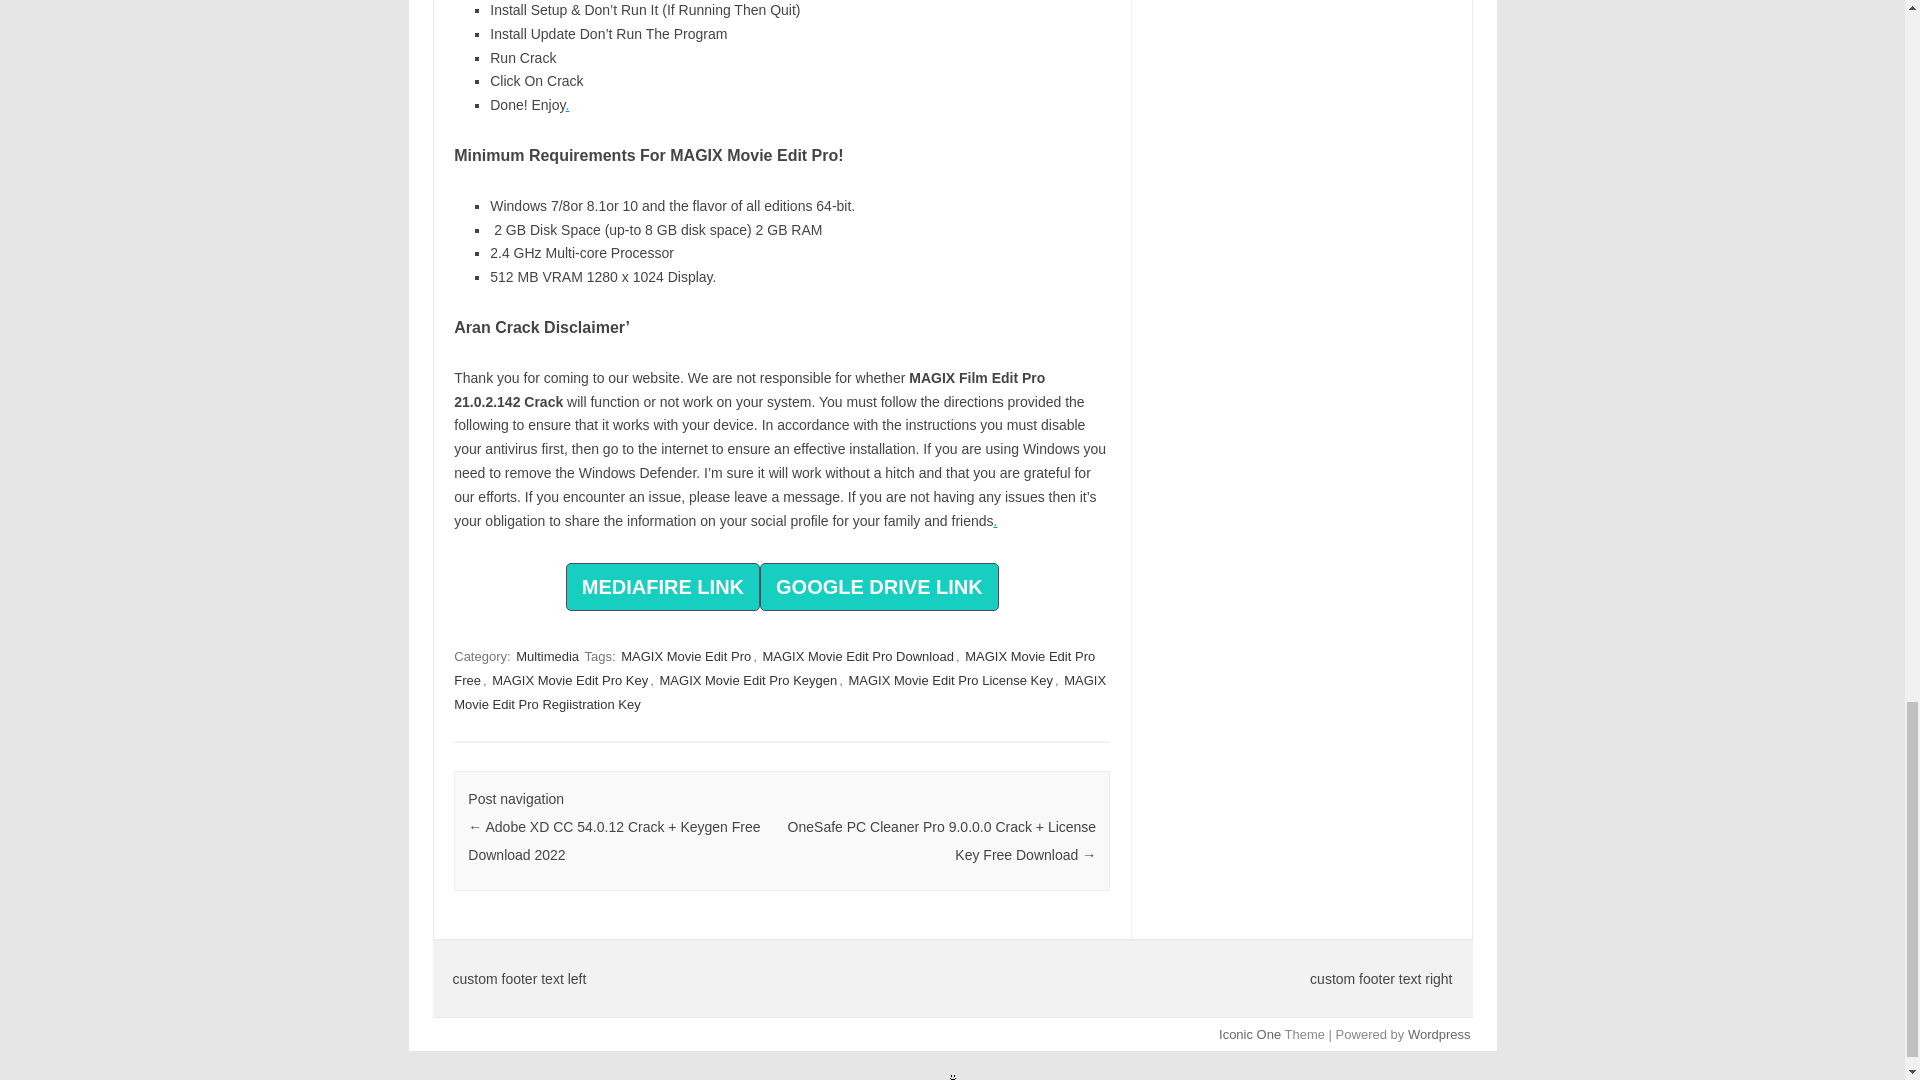 This screenshot has height=1080, width=1920. Describe the element at coordinates (996, 521) in the screenshot. I see `.` at that location.